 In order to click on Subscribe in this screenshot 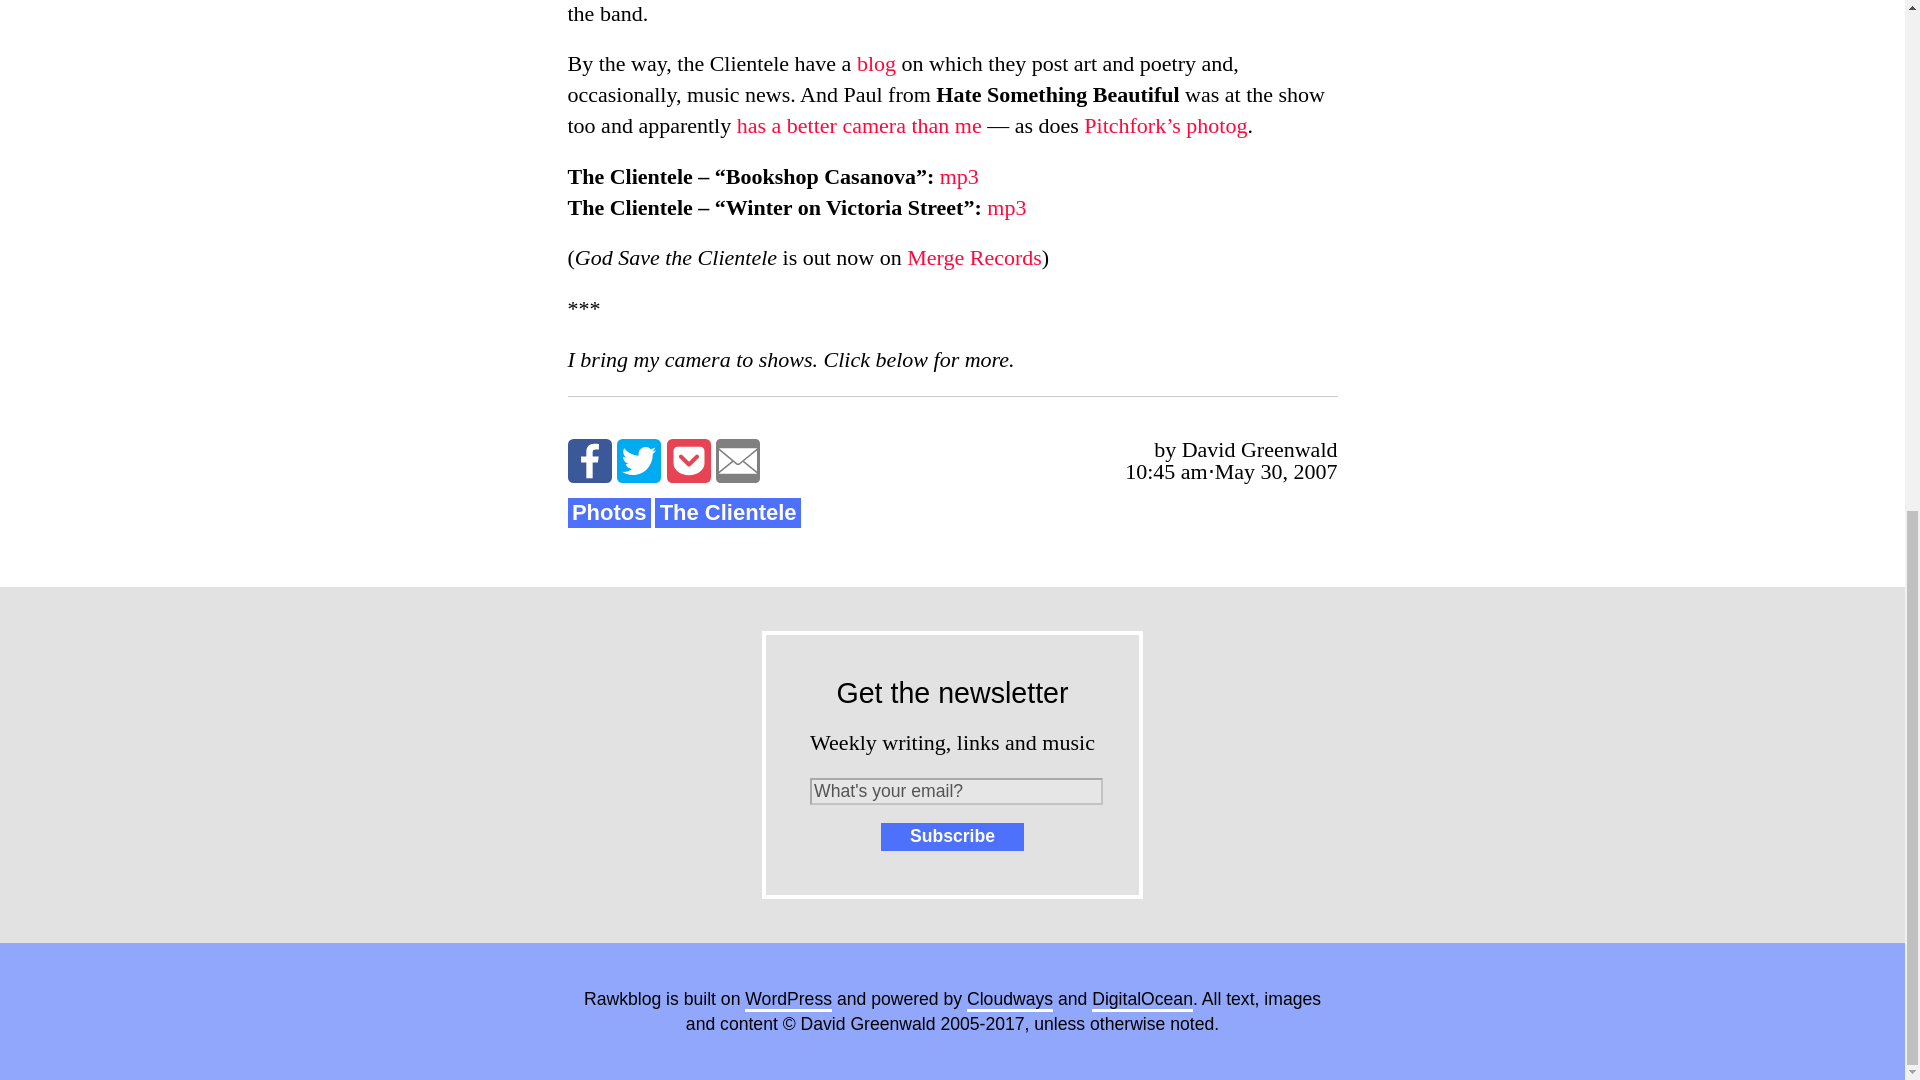, I will do `click(952, 836)`.